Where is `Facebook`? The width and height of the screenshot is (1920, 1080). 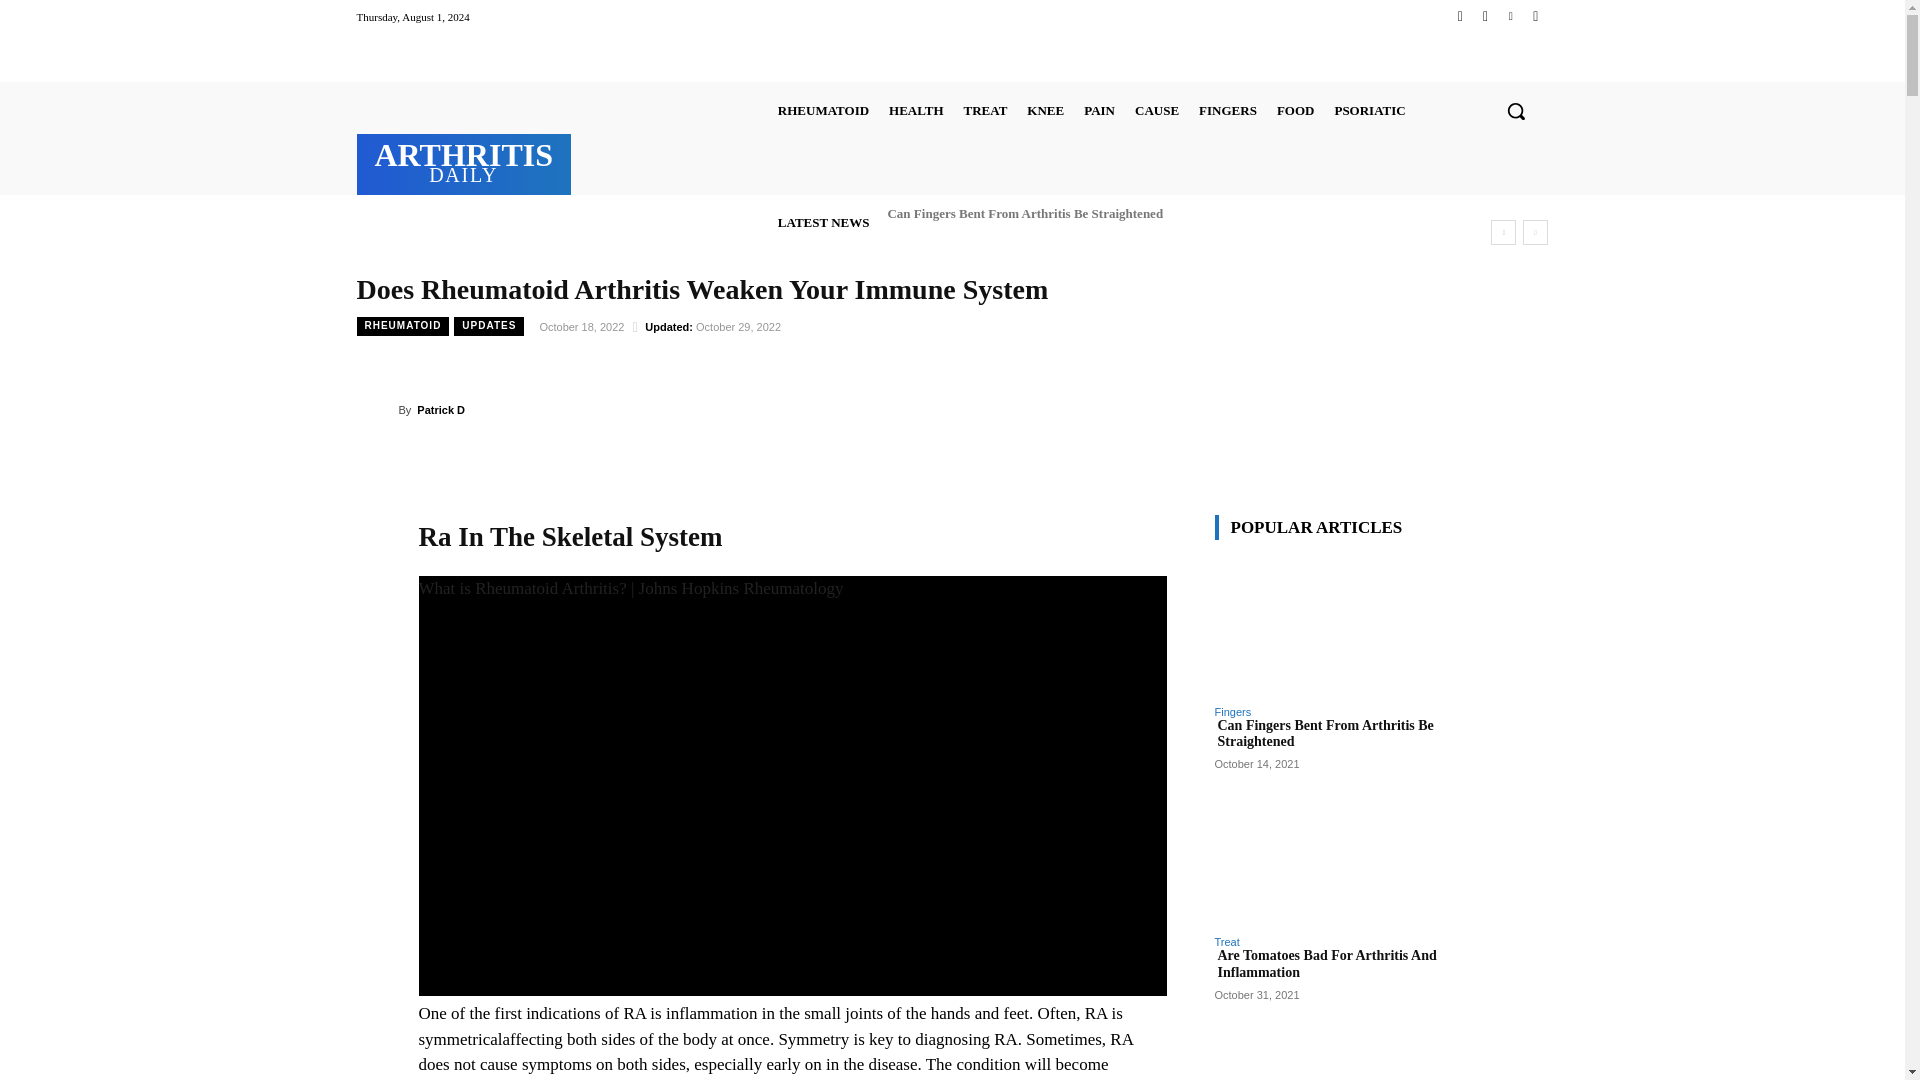
Facebook is located at coordinates (1460, 16).